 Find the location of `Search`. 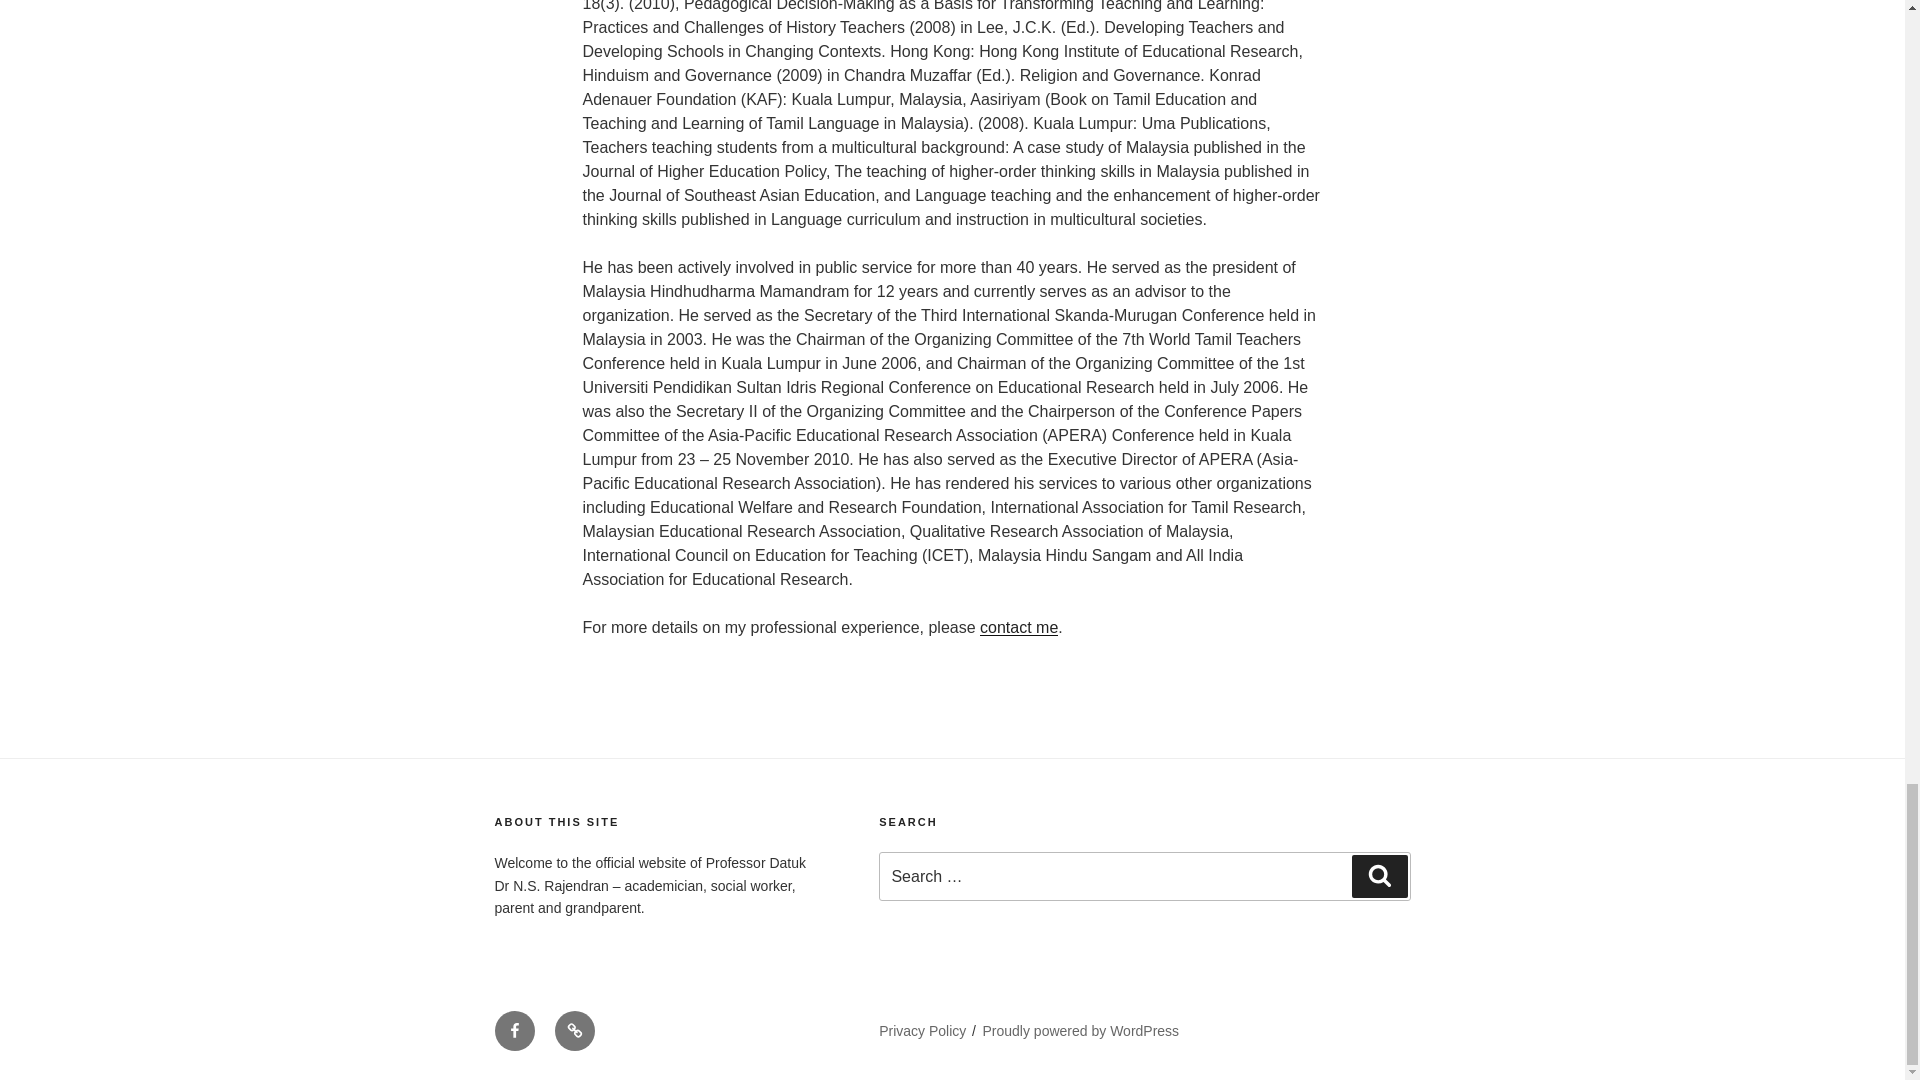

Search is located at coordinates (1379, 876).